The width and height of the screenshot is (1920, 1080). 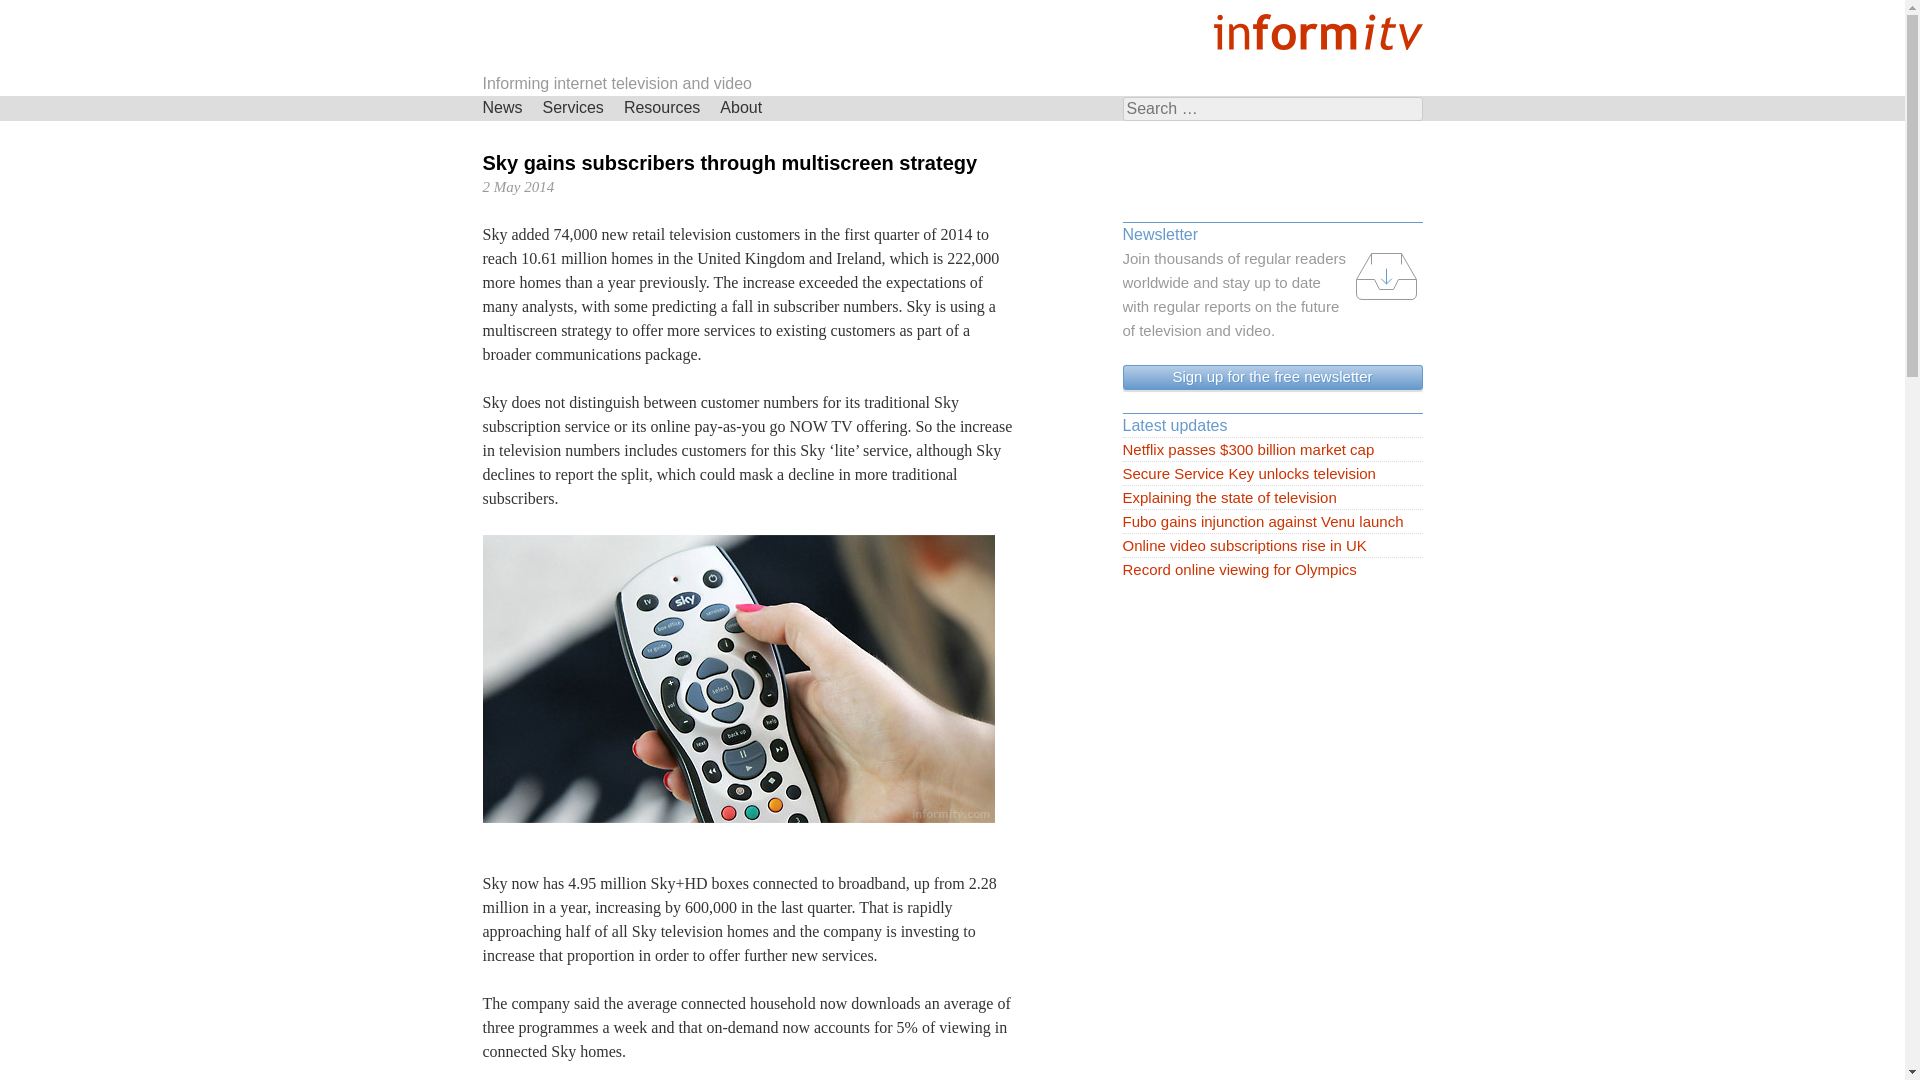 I want to click on Online video subscriptions rise in UK, so click(x=1272, y=546).